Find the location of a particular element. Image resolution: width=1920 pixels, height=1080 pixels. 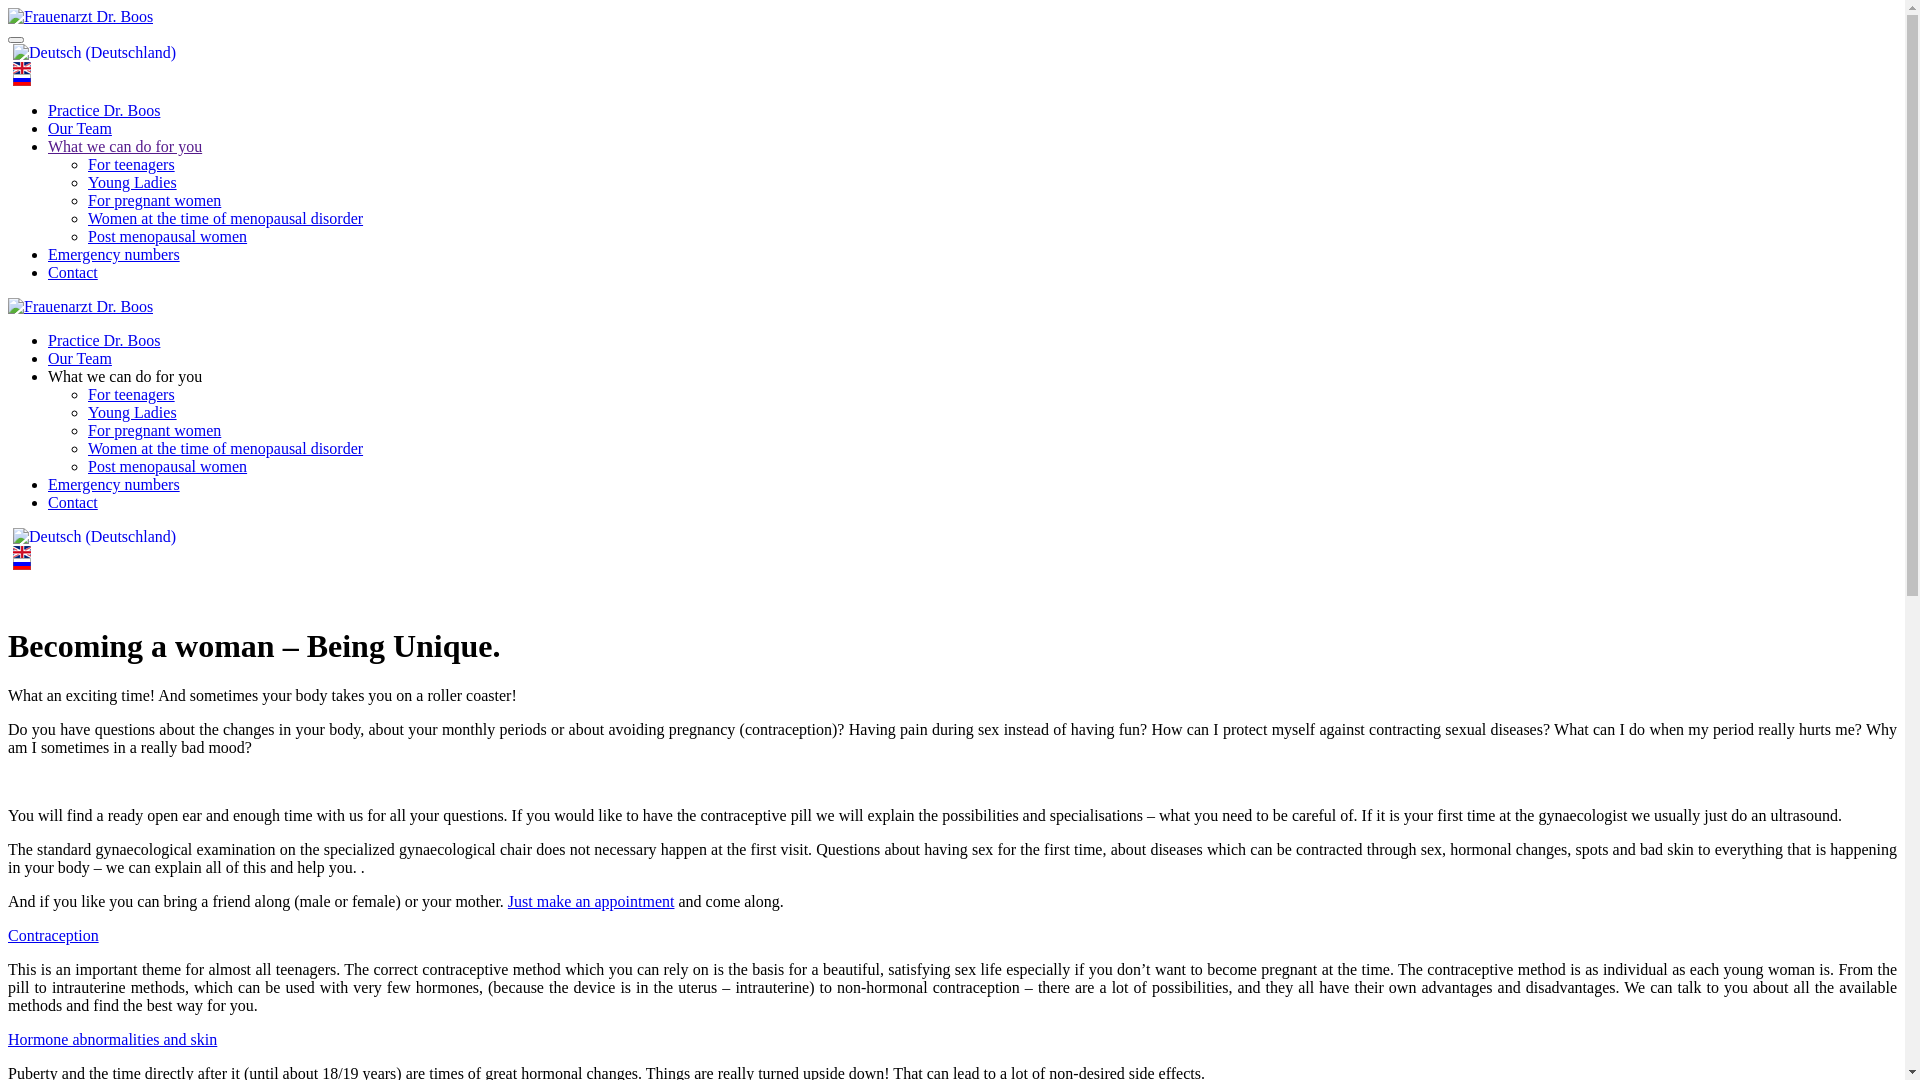

Practice Dr. Boos is located at coordinates (104, 340).